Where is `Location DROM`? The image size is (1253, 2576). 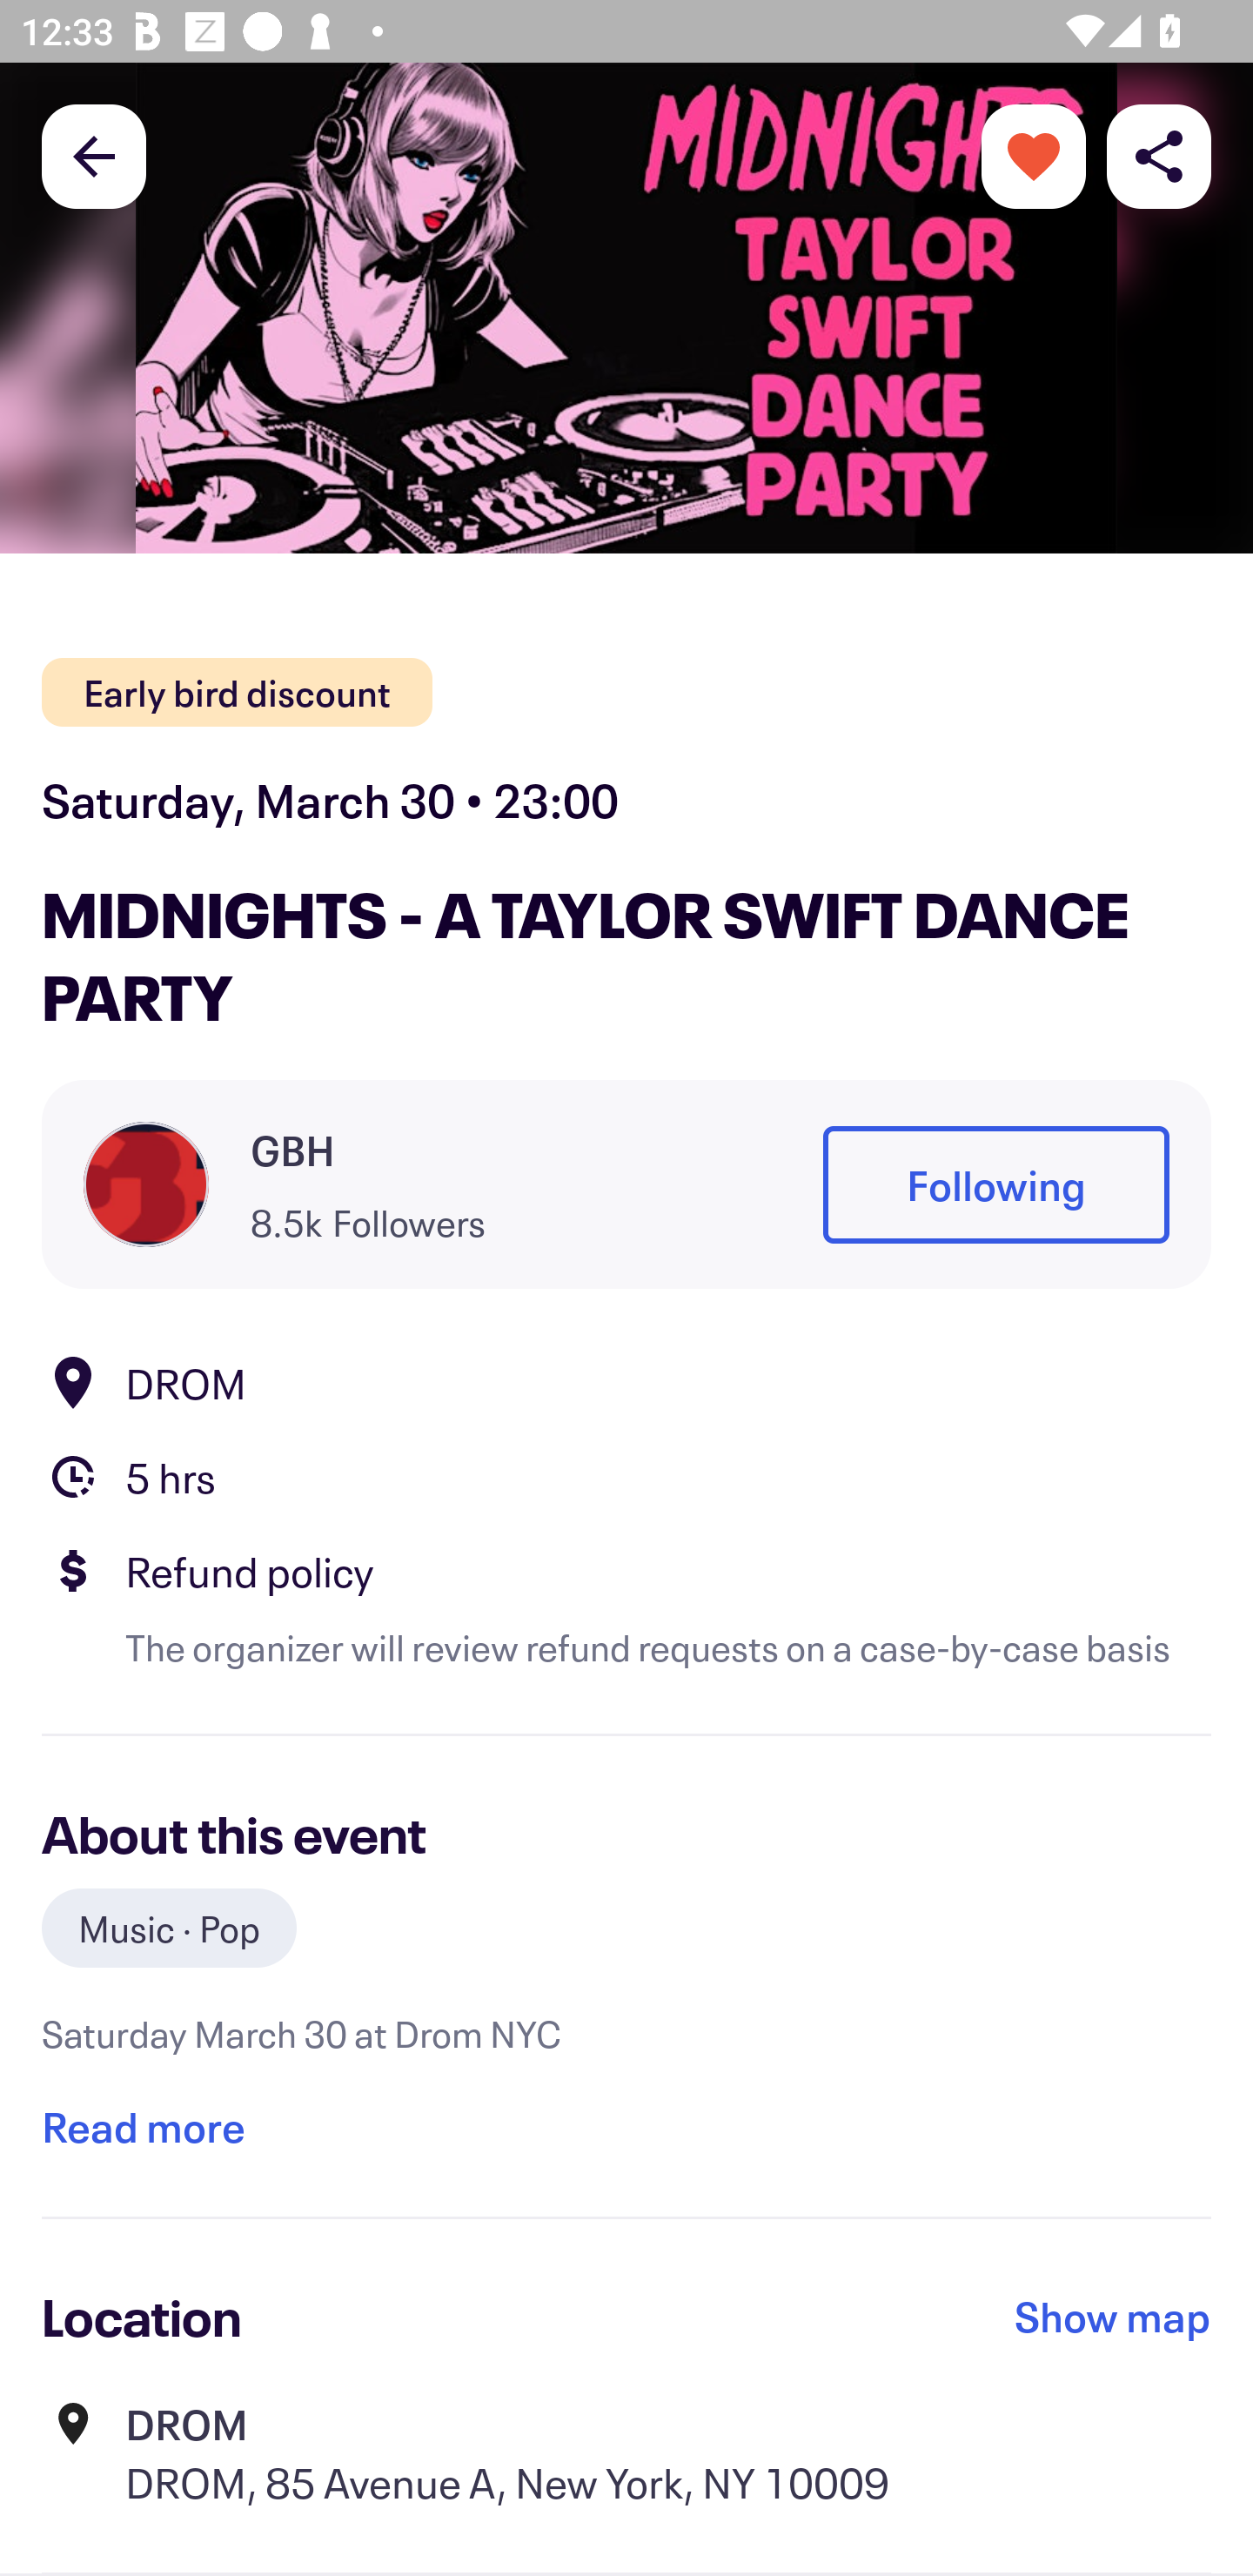
Location DROM is located at coordinates (626, 1382).